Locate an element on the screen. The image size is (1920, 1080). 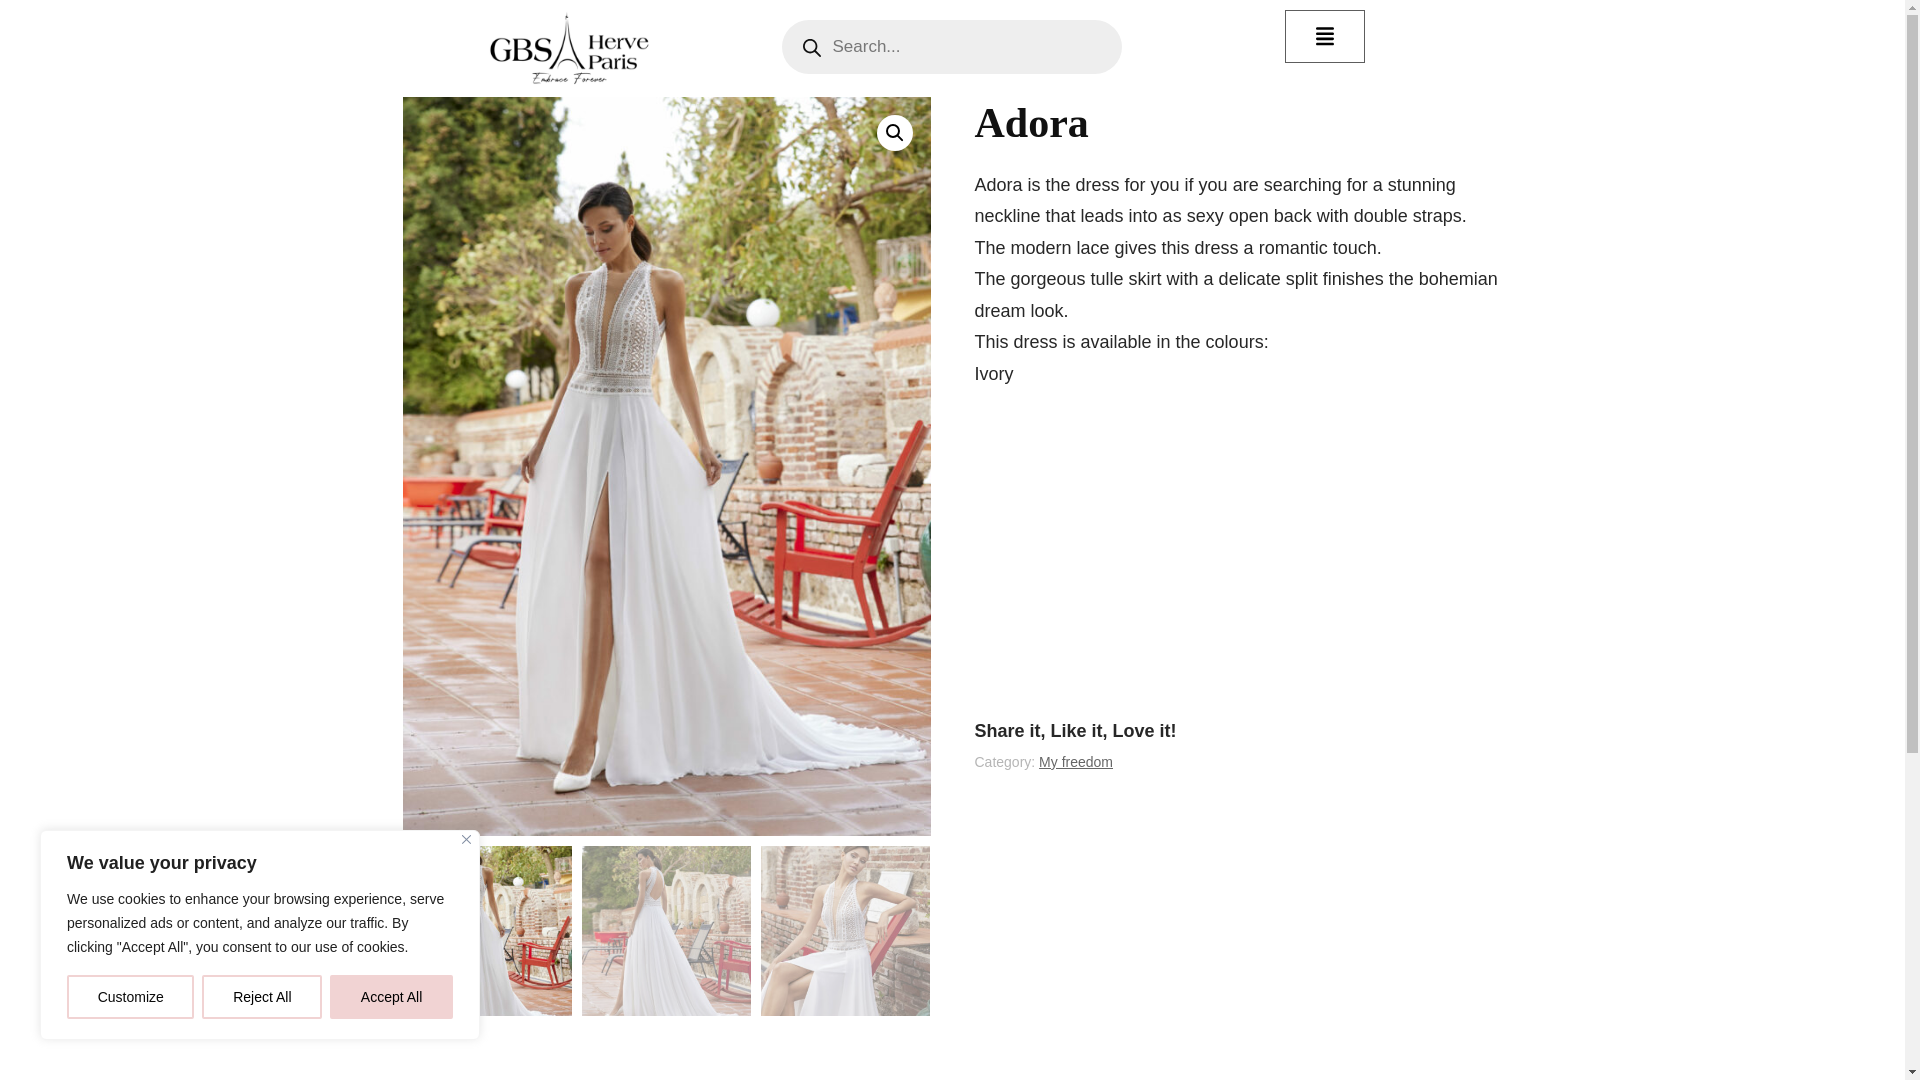
YouTube video player is located at coordinates (1237, 547).